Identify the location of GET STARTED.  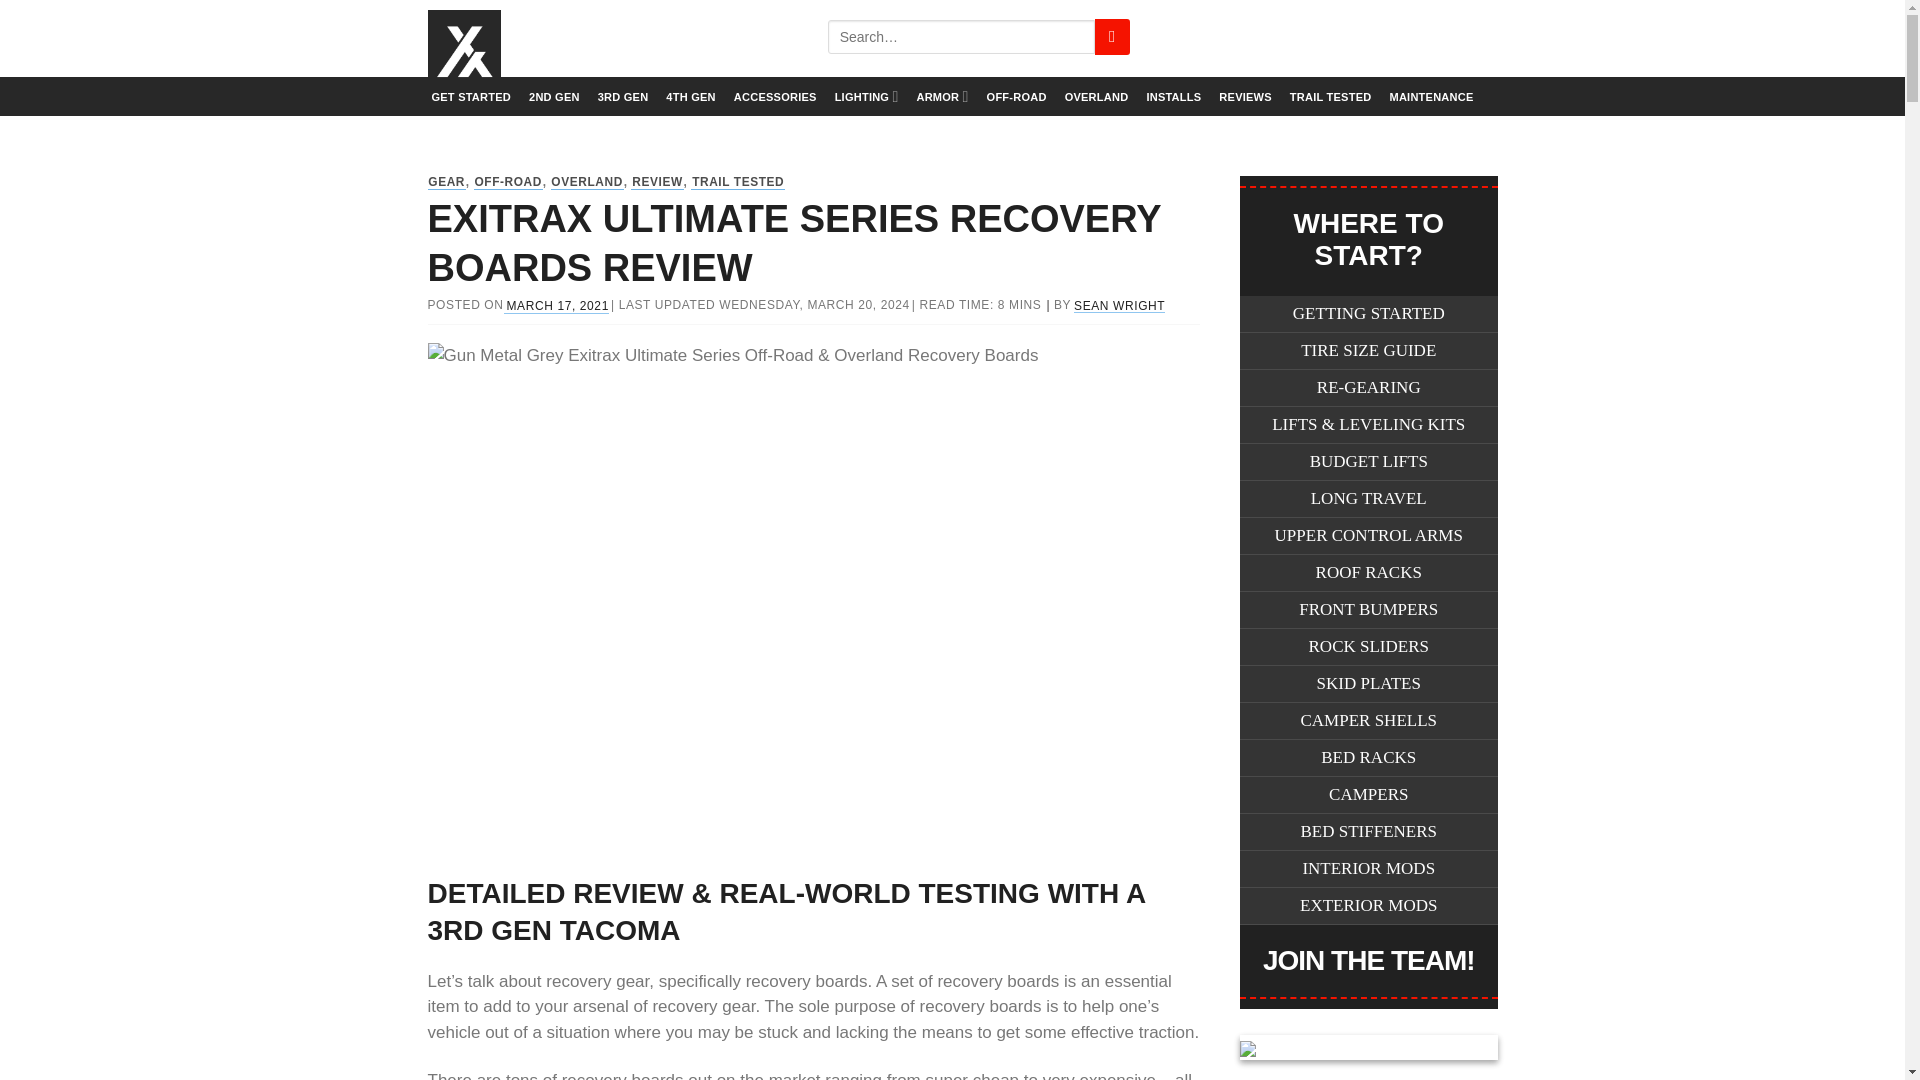
(470, 96).